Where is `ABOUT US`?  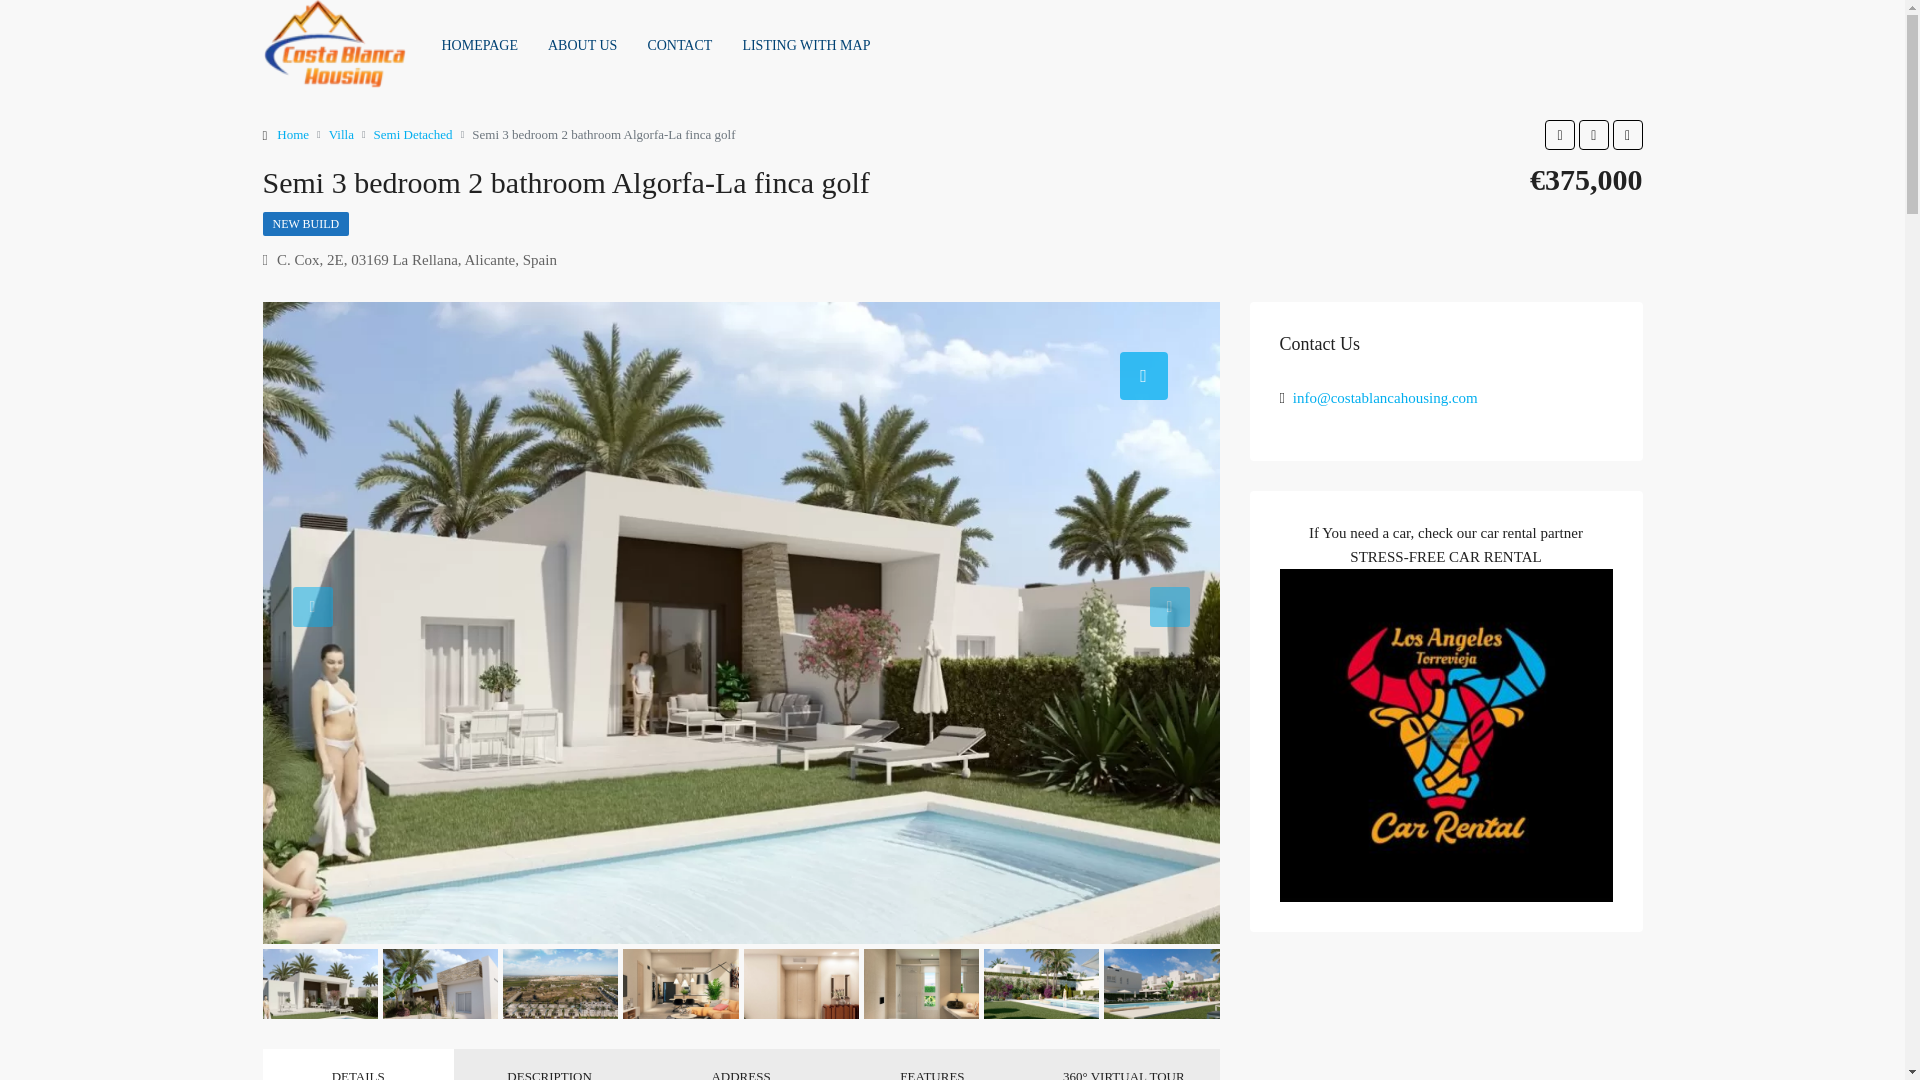
ABOUT US is located at coordinates (582, 46).